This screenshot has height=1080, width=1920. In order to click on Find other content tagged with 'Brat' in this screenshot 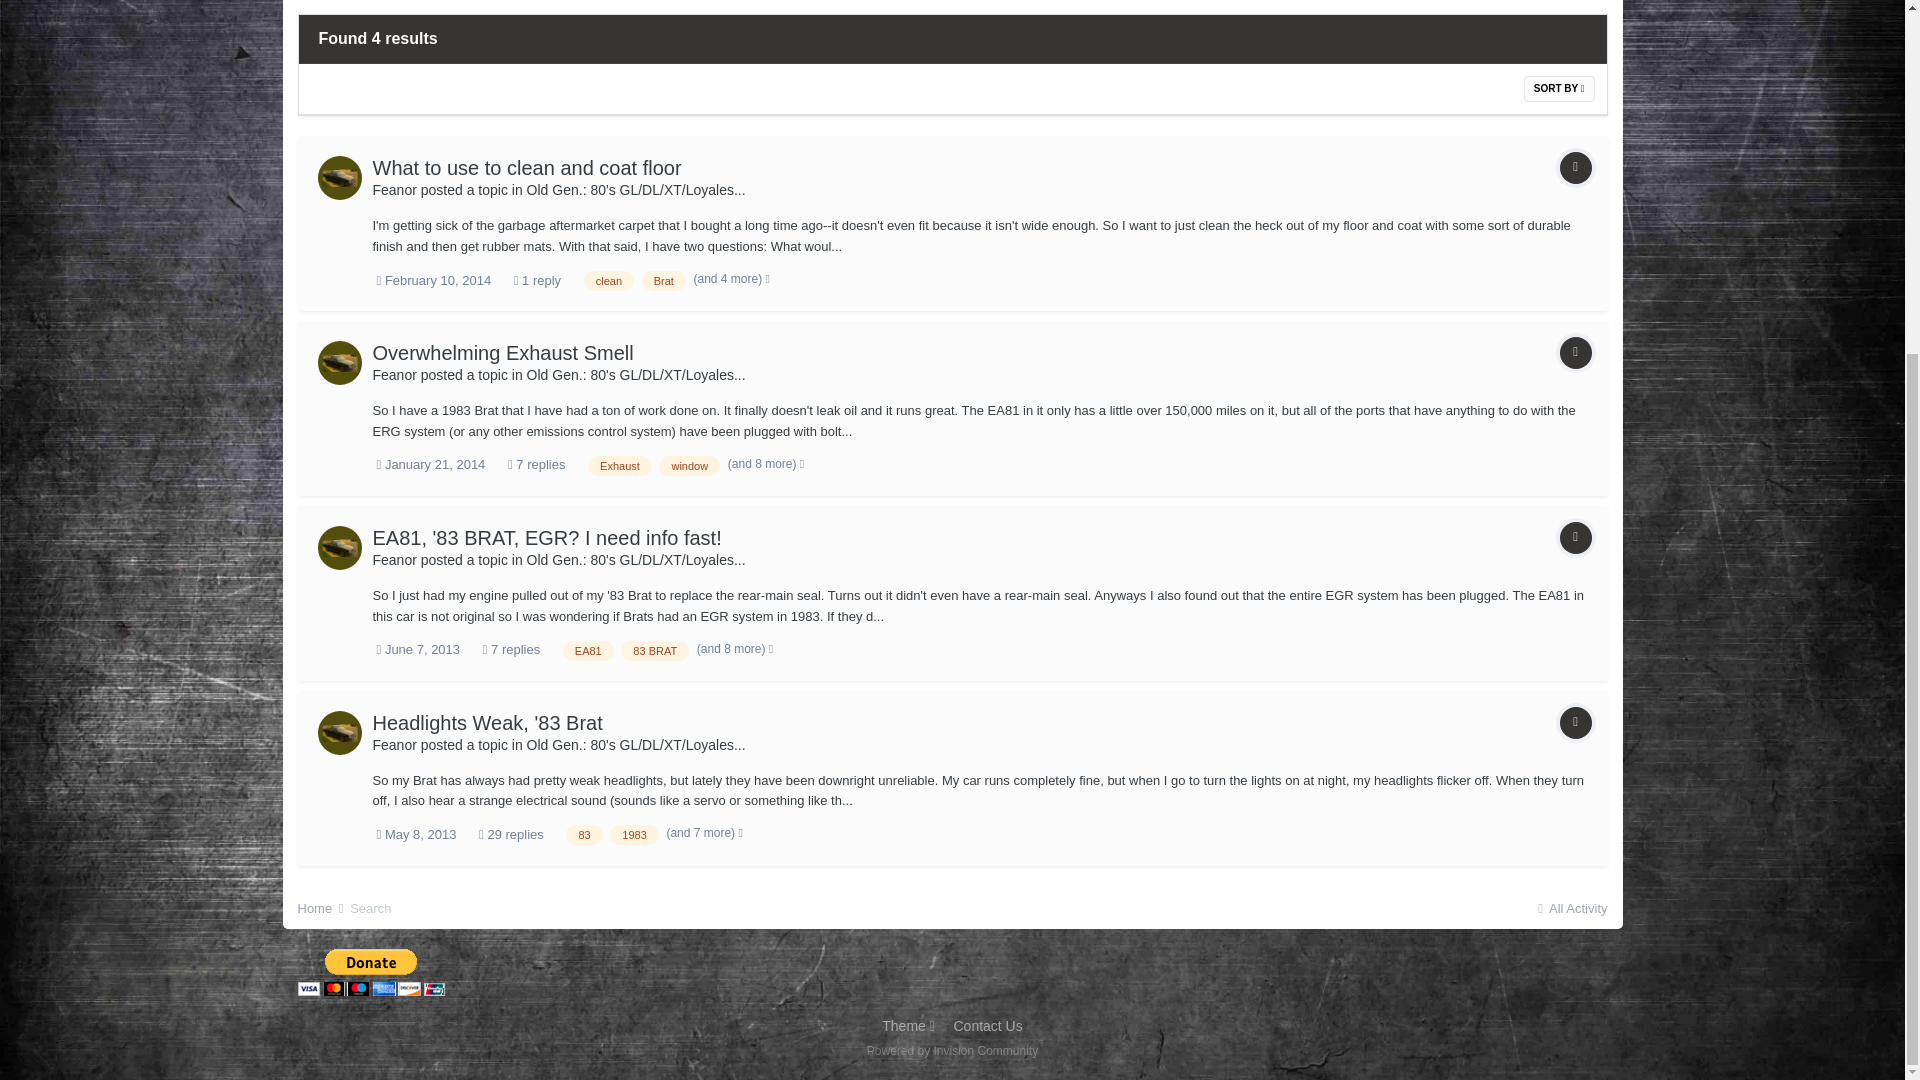, I will do `click(663, 280)`.